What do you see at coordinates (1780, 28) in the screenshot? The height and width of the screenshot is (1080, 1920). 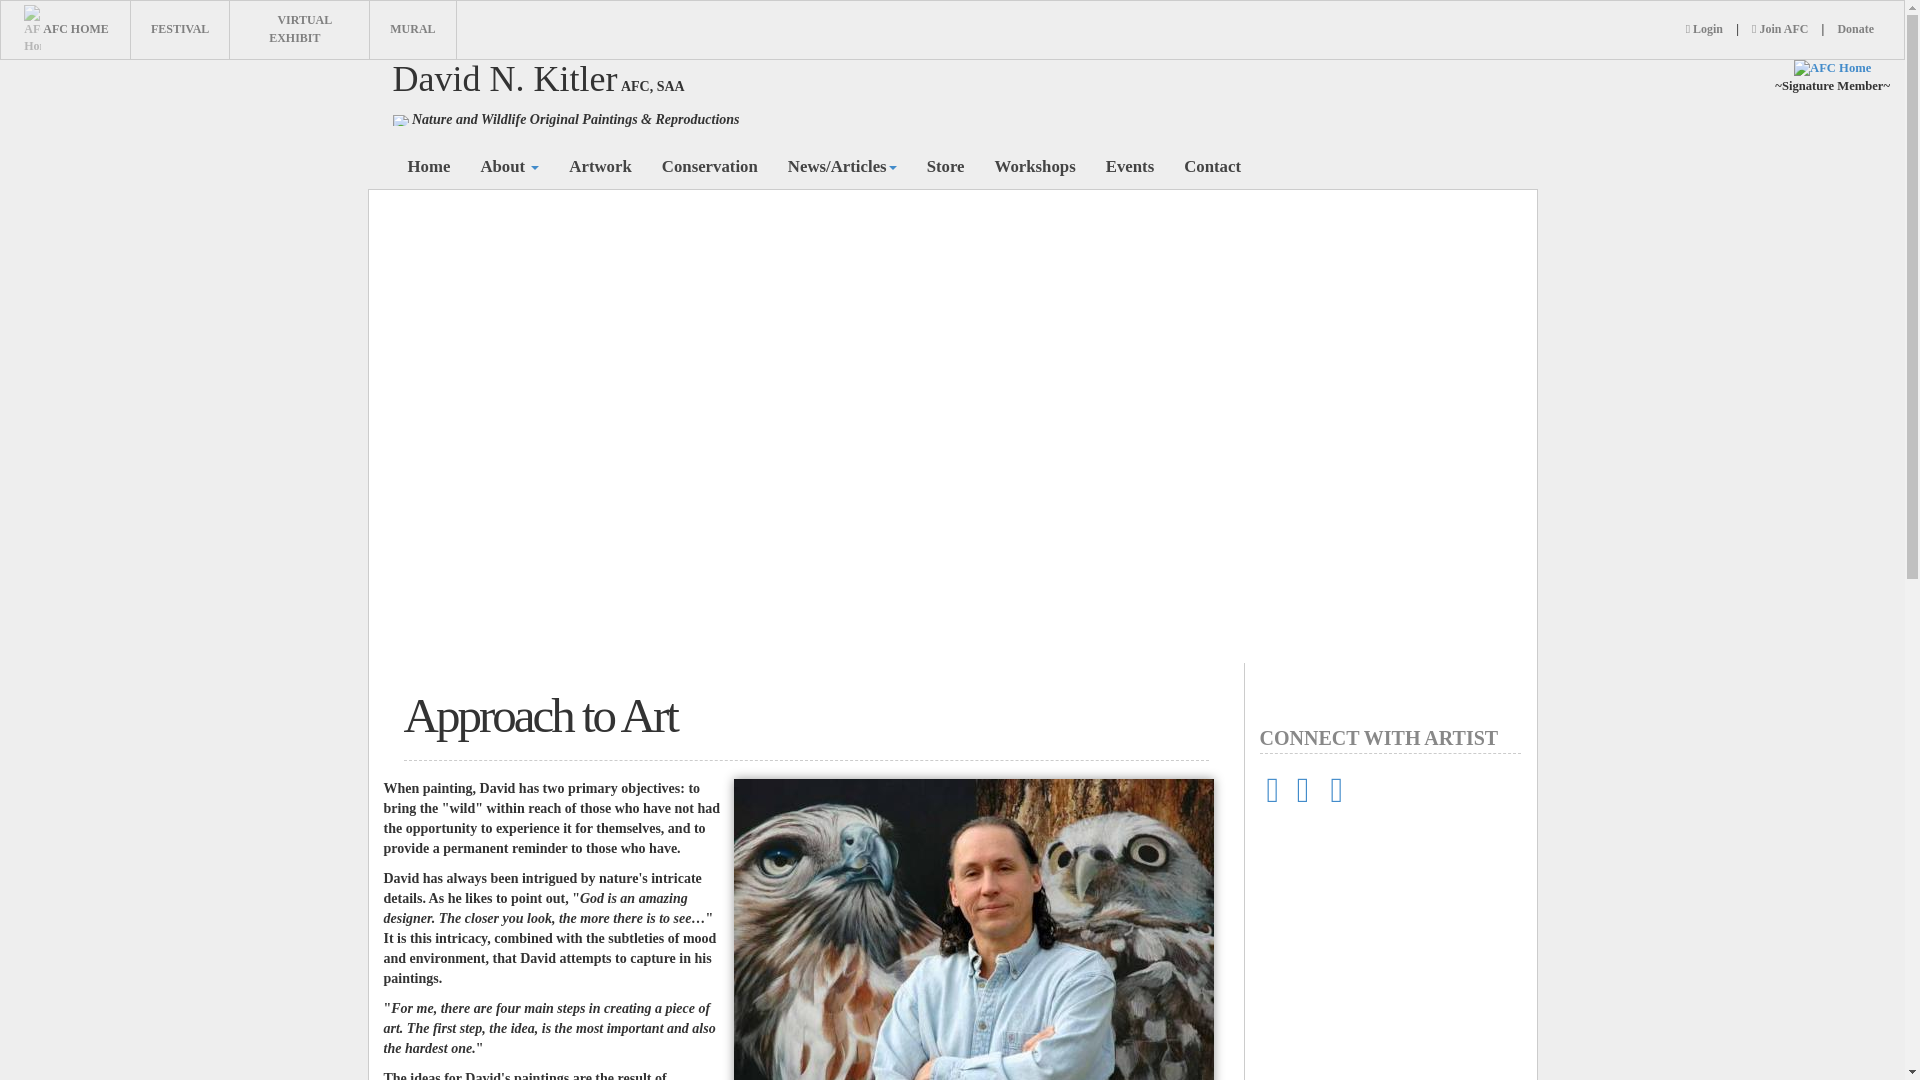 I see `Join AFC` at bounding box center [1780, 28].